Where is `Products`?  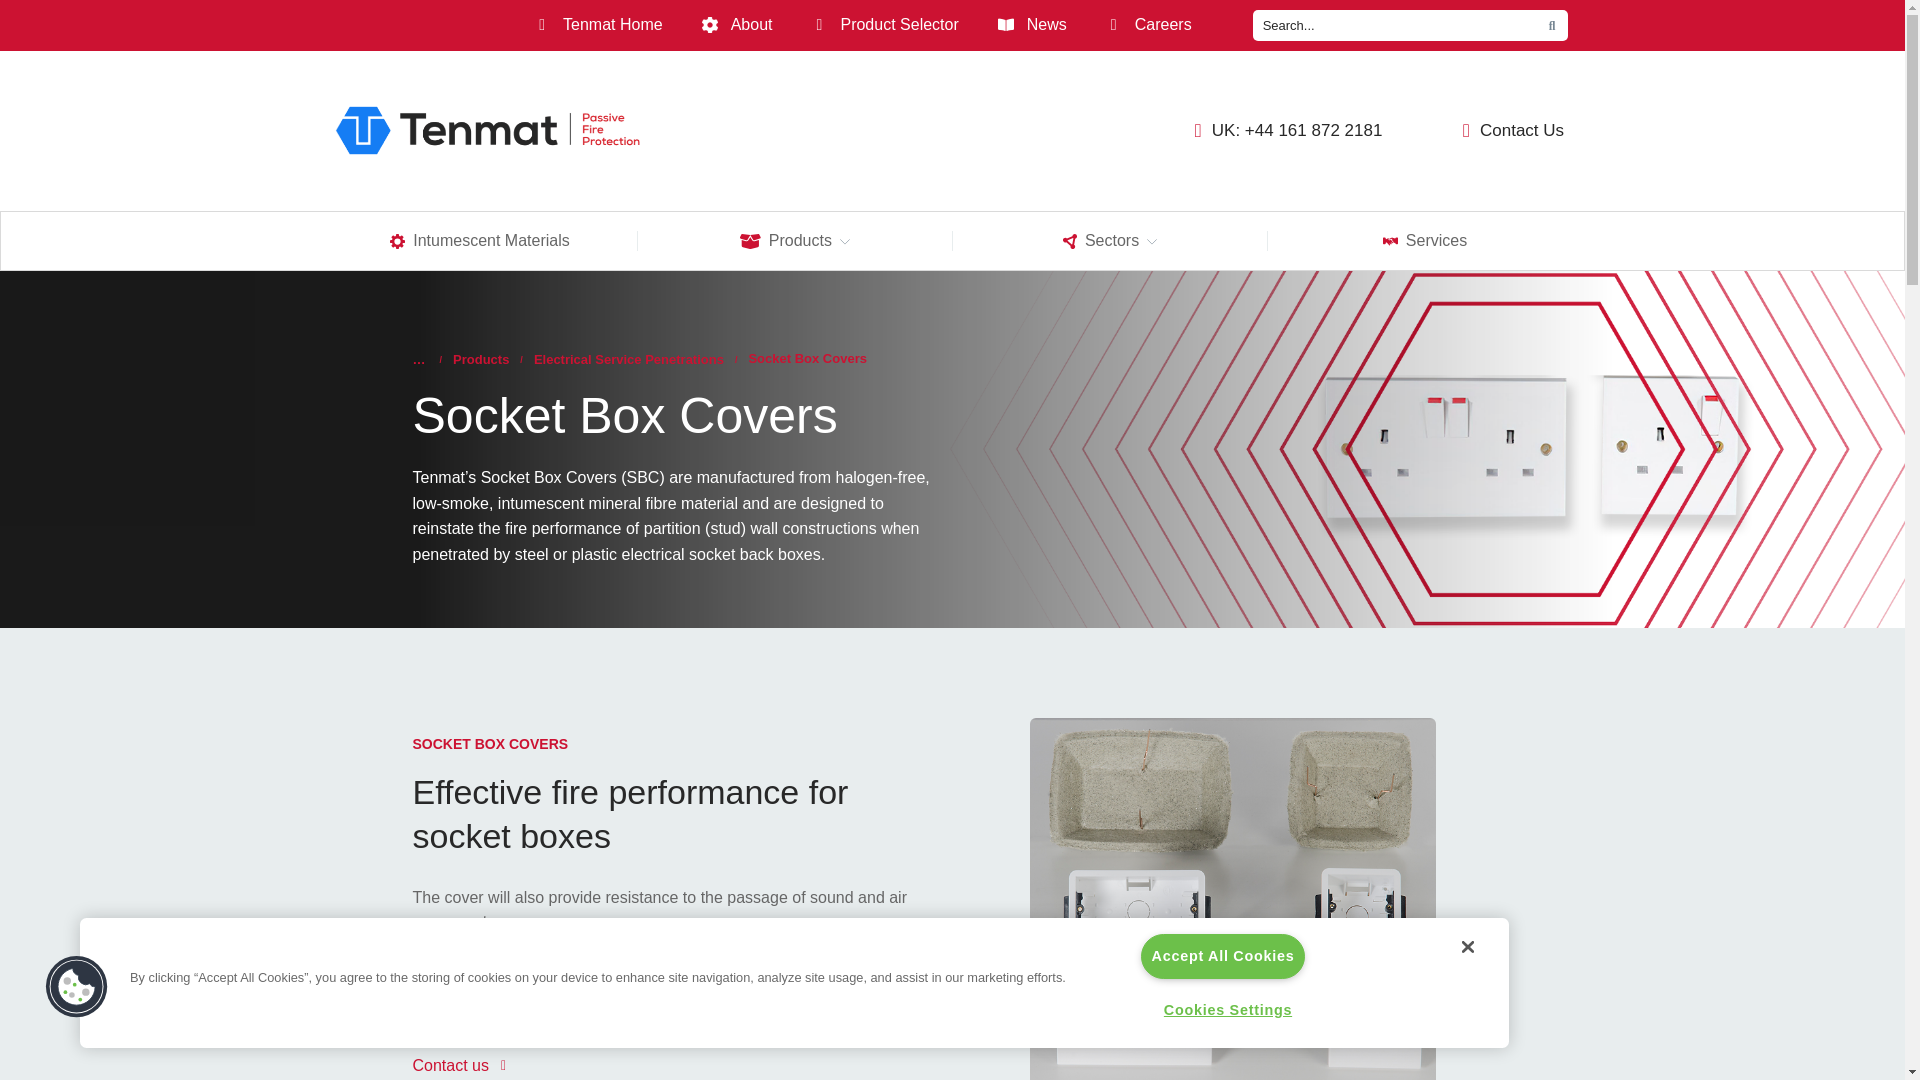
Products is located at coordinates (480, 360).